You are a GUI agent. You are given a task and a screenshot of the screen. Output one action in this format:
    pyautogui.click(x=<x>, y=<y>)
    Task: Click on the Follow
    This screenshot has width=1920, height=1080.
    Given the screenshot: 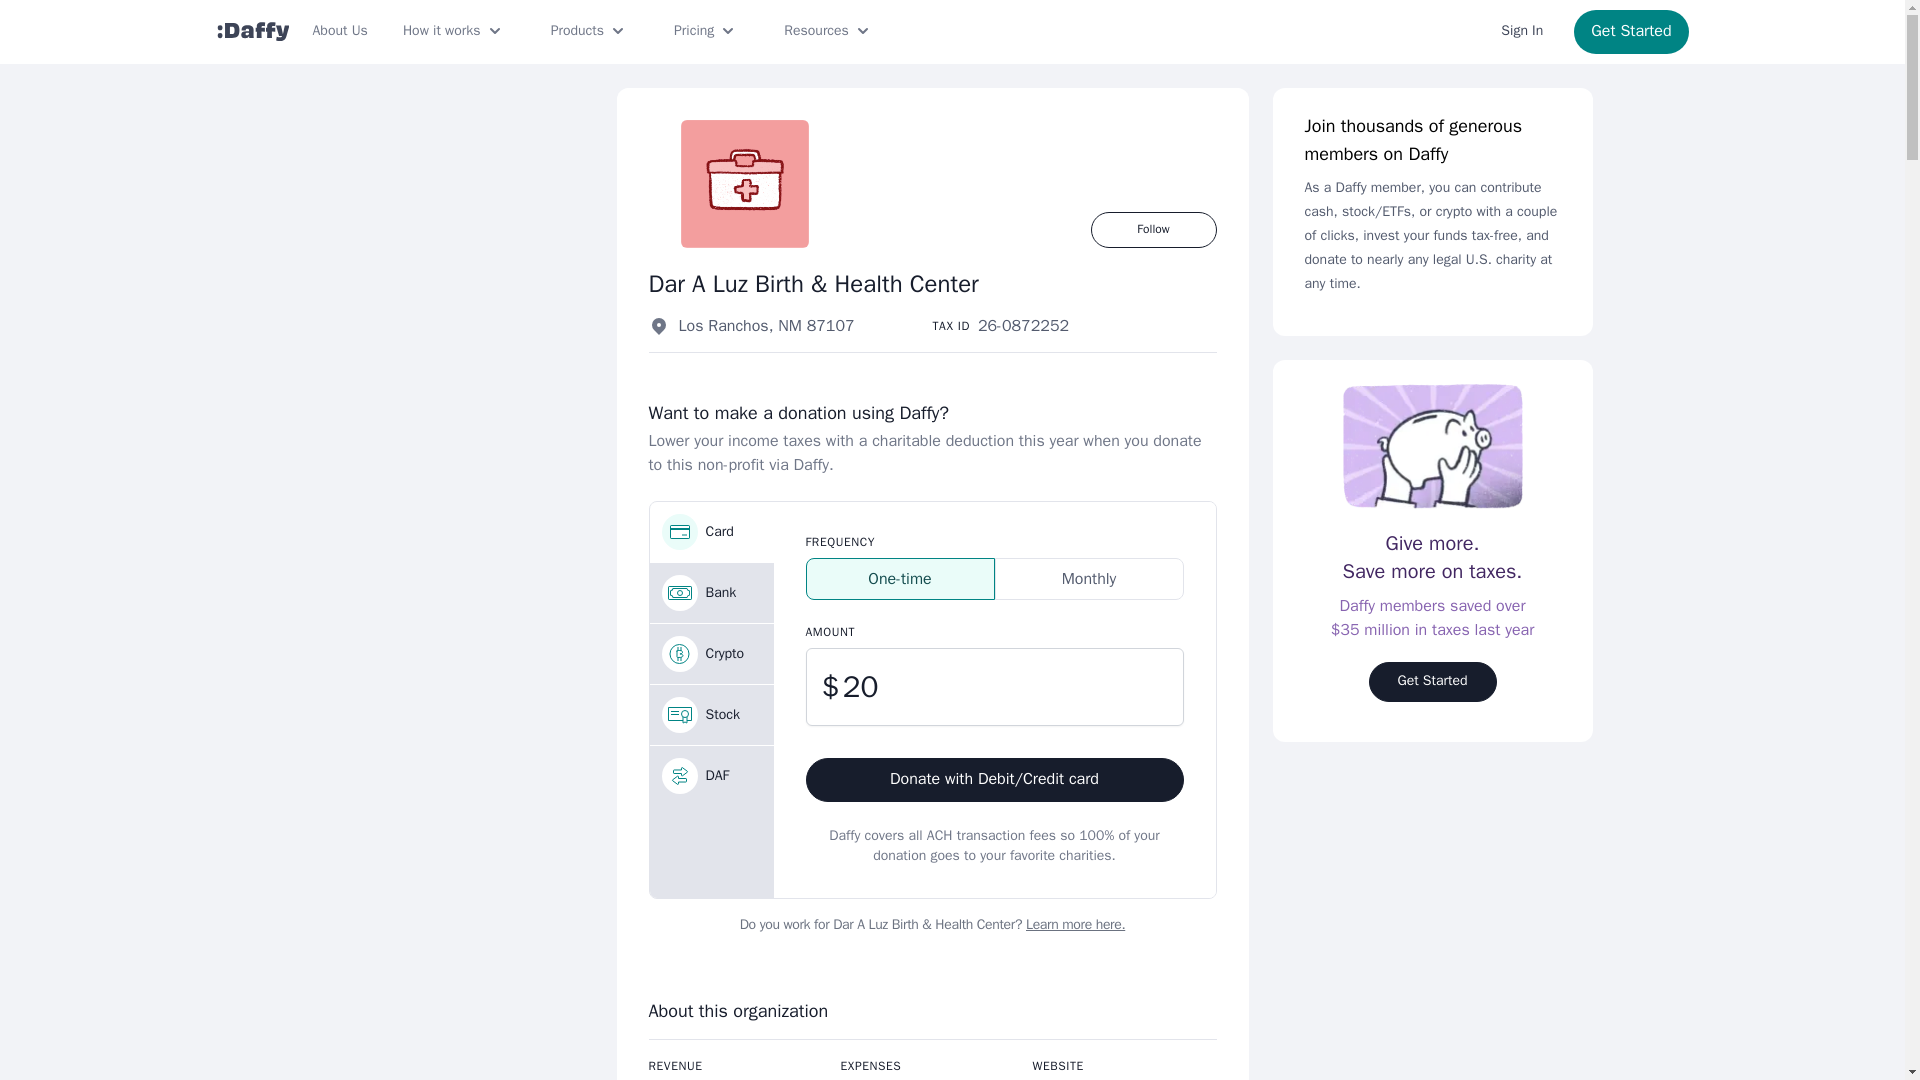 What is the action you would take?
    pyautogui.click(x=1152, y=230)
    